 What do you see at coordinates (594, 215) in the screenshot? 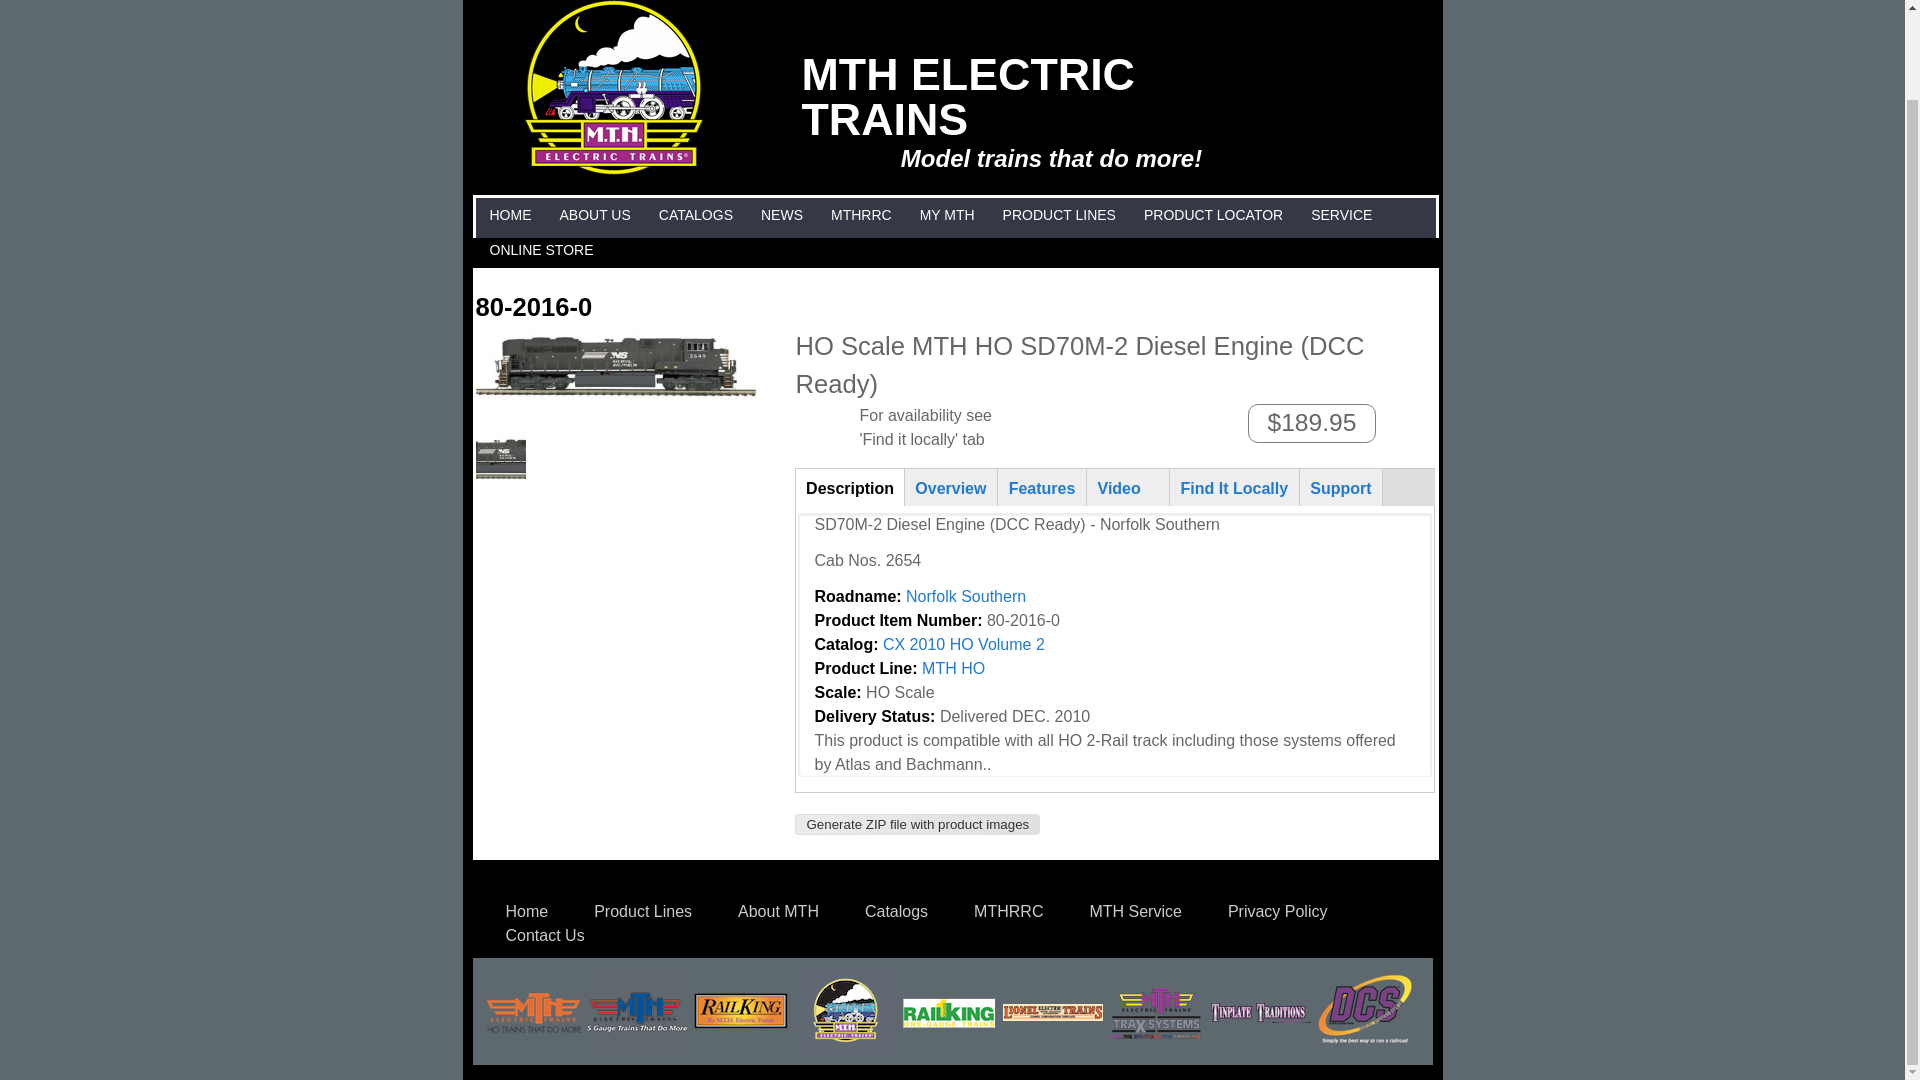
I see `ABOUT US` at bounding box center [594, 215].